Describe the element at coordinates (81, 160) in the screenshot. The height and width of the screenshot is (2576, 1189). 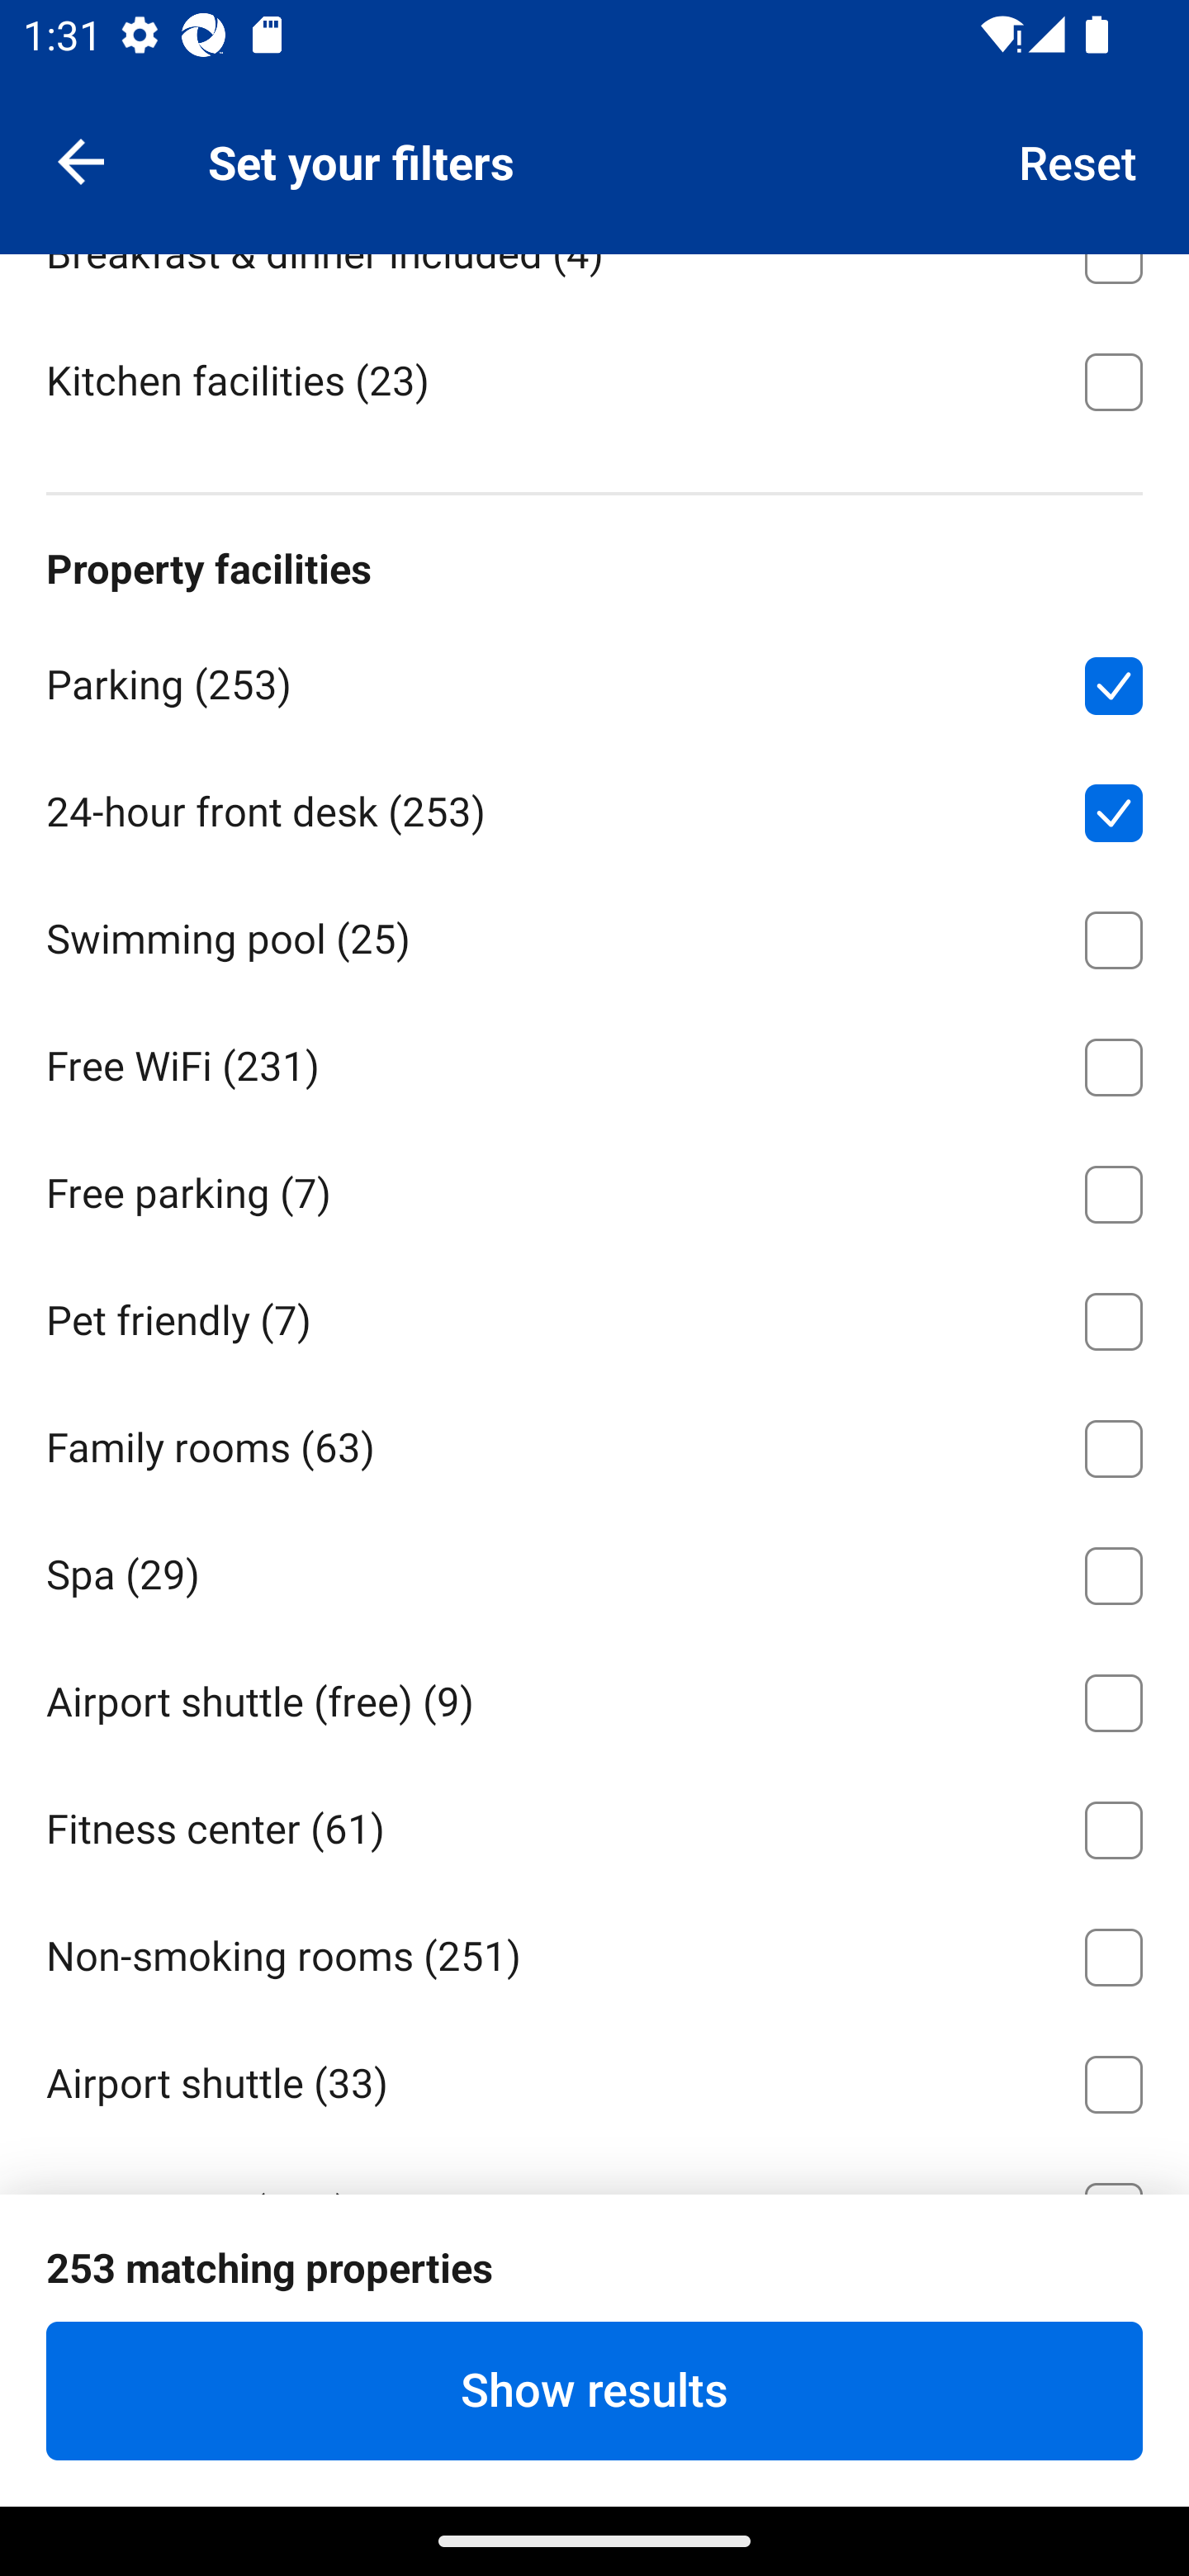
I see `Navigate up` at that location.